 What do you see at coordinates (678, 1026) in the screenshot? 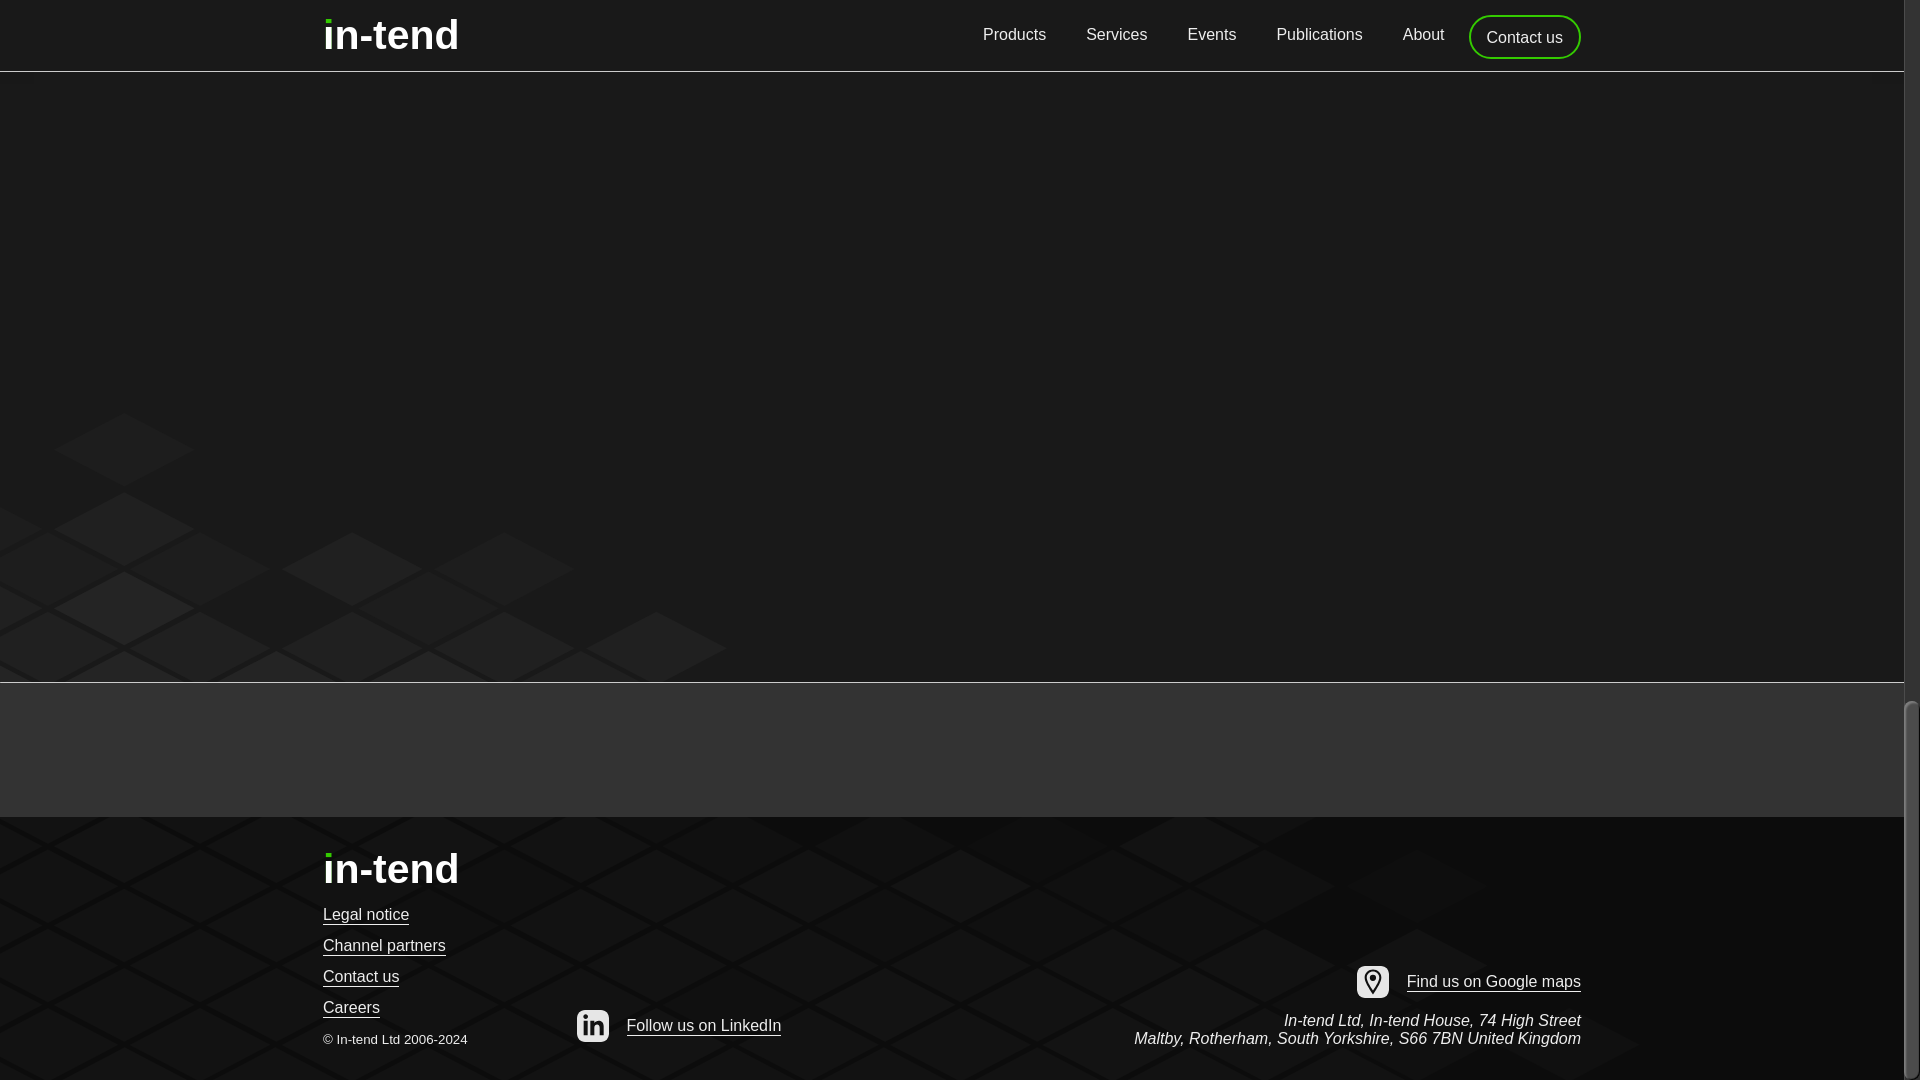
I see `Follow us on LinkedIn` at bounding box center [678, 1026].